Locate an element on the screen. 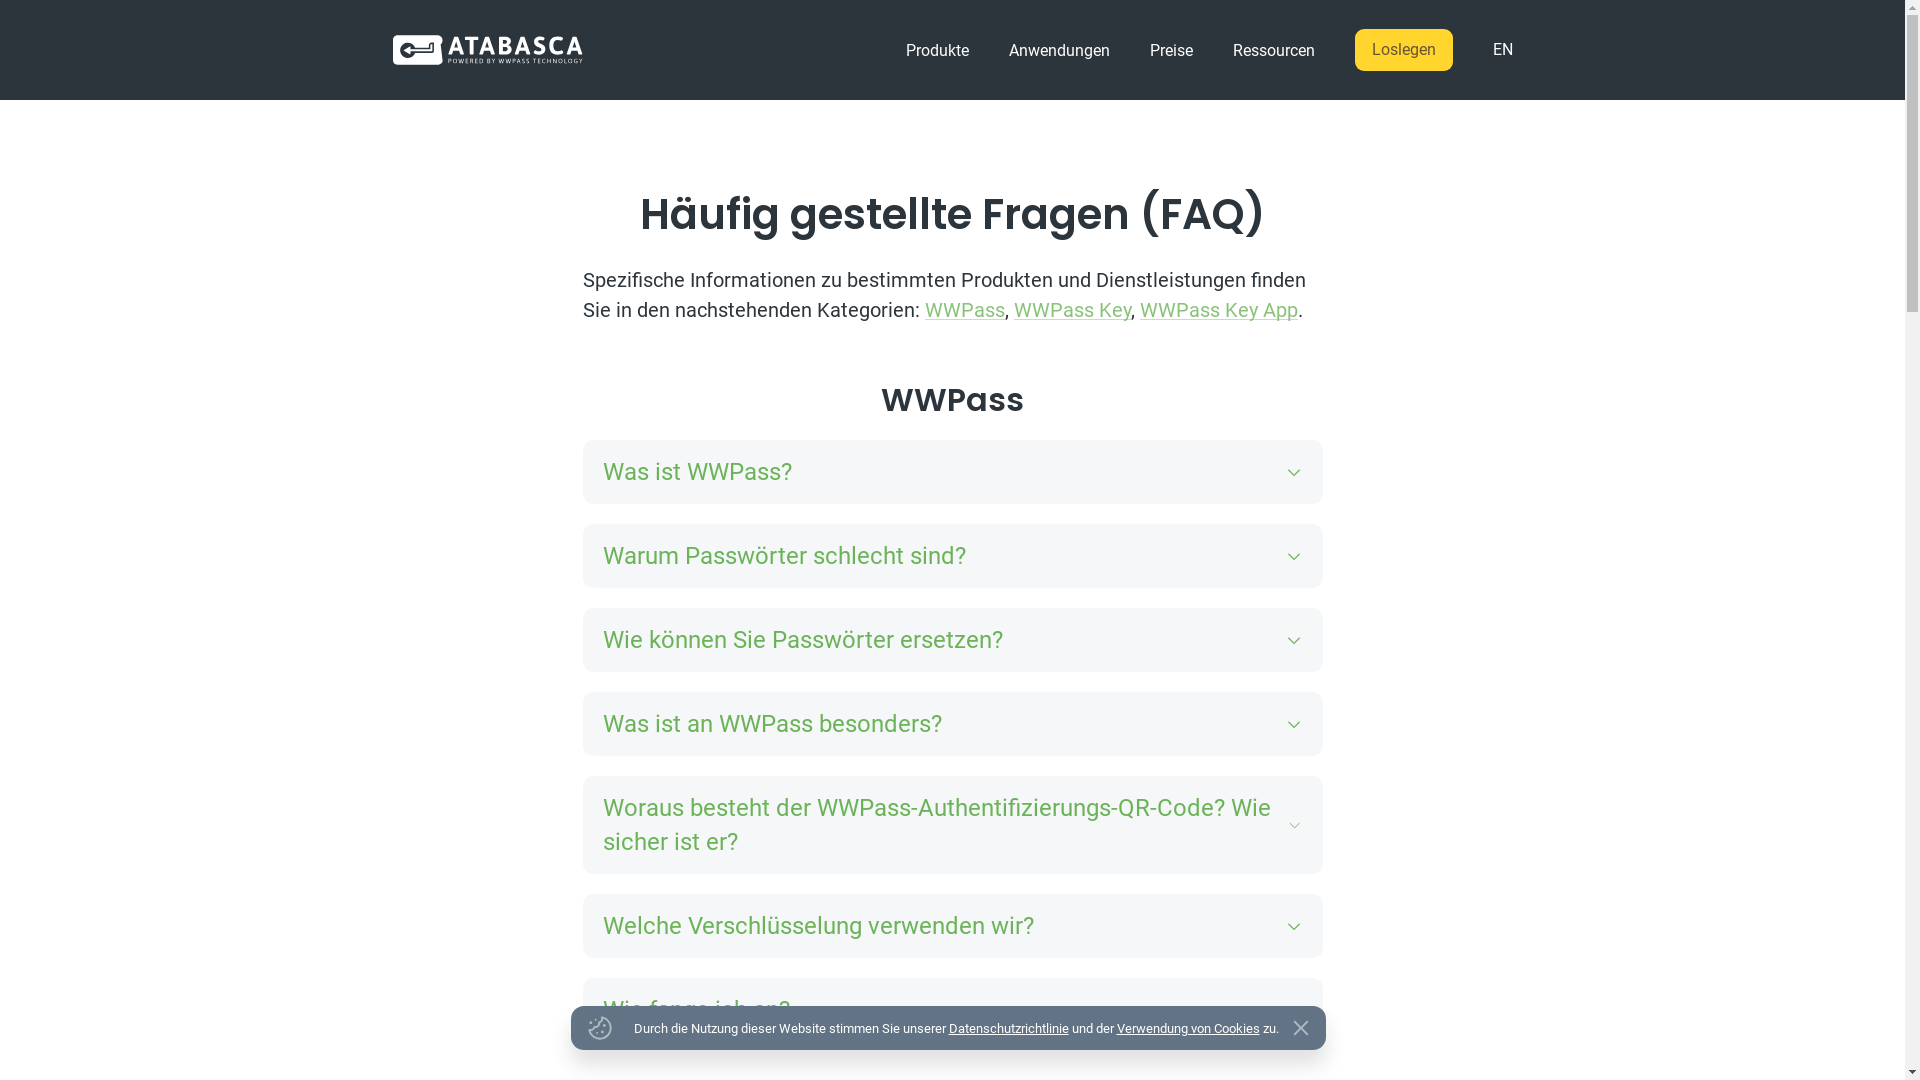 This screenshot has width=1920, height=1080. Verwendung von Cookies is located at coordinates (1188, 1028).